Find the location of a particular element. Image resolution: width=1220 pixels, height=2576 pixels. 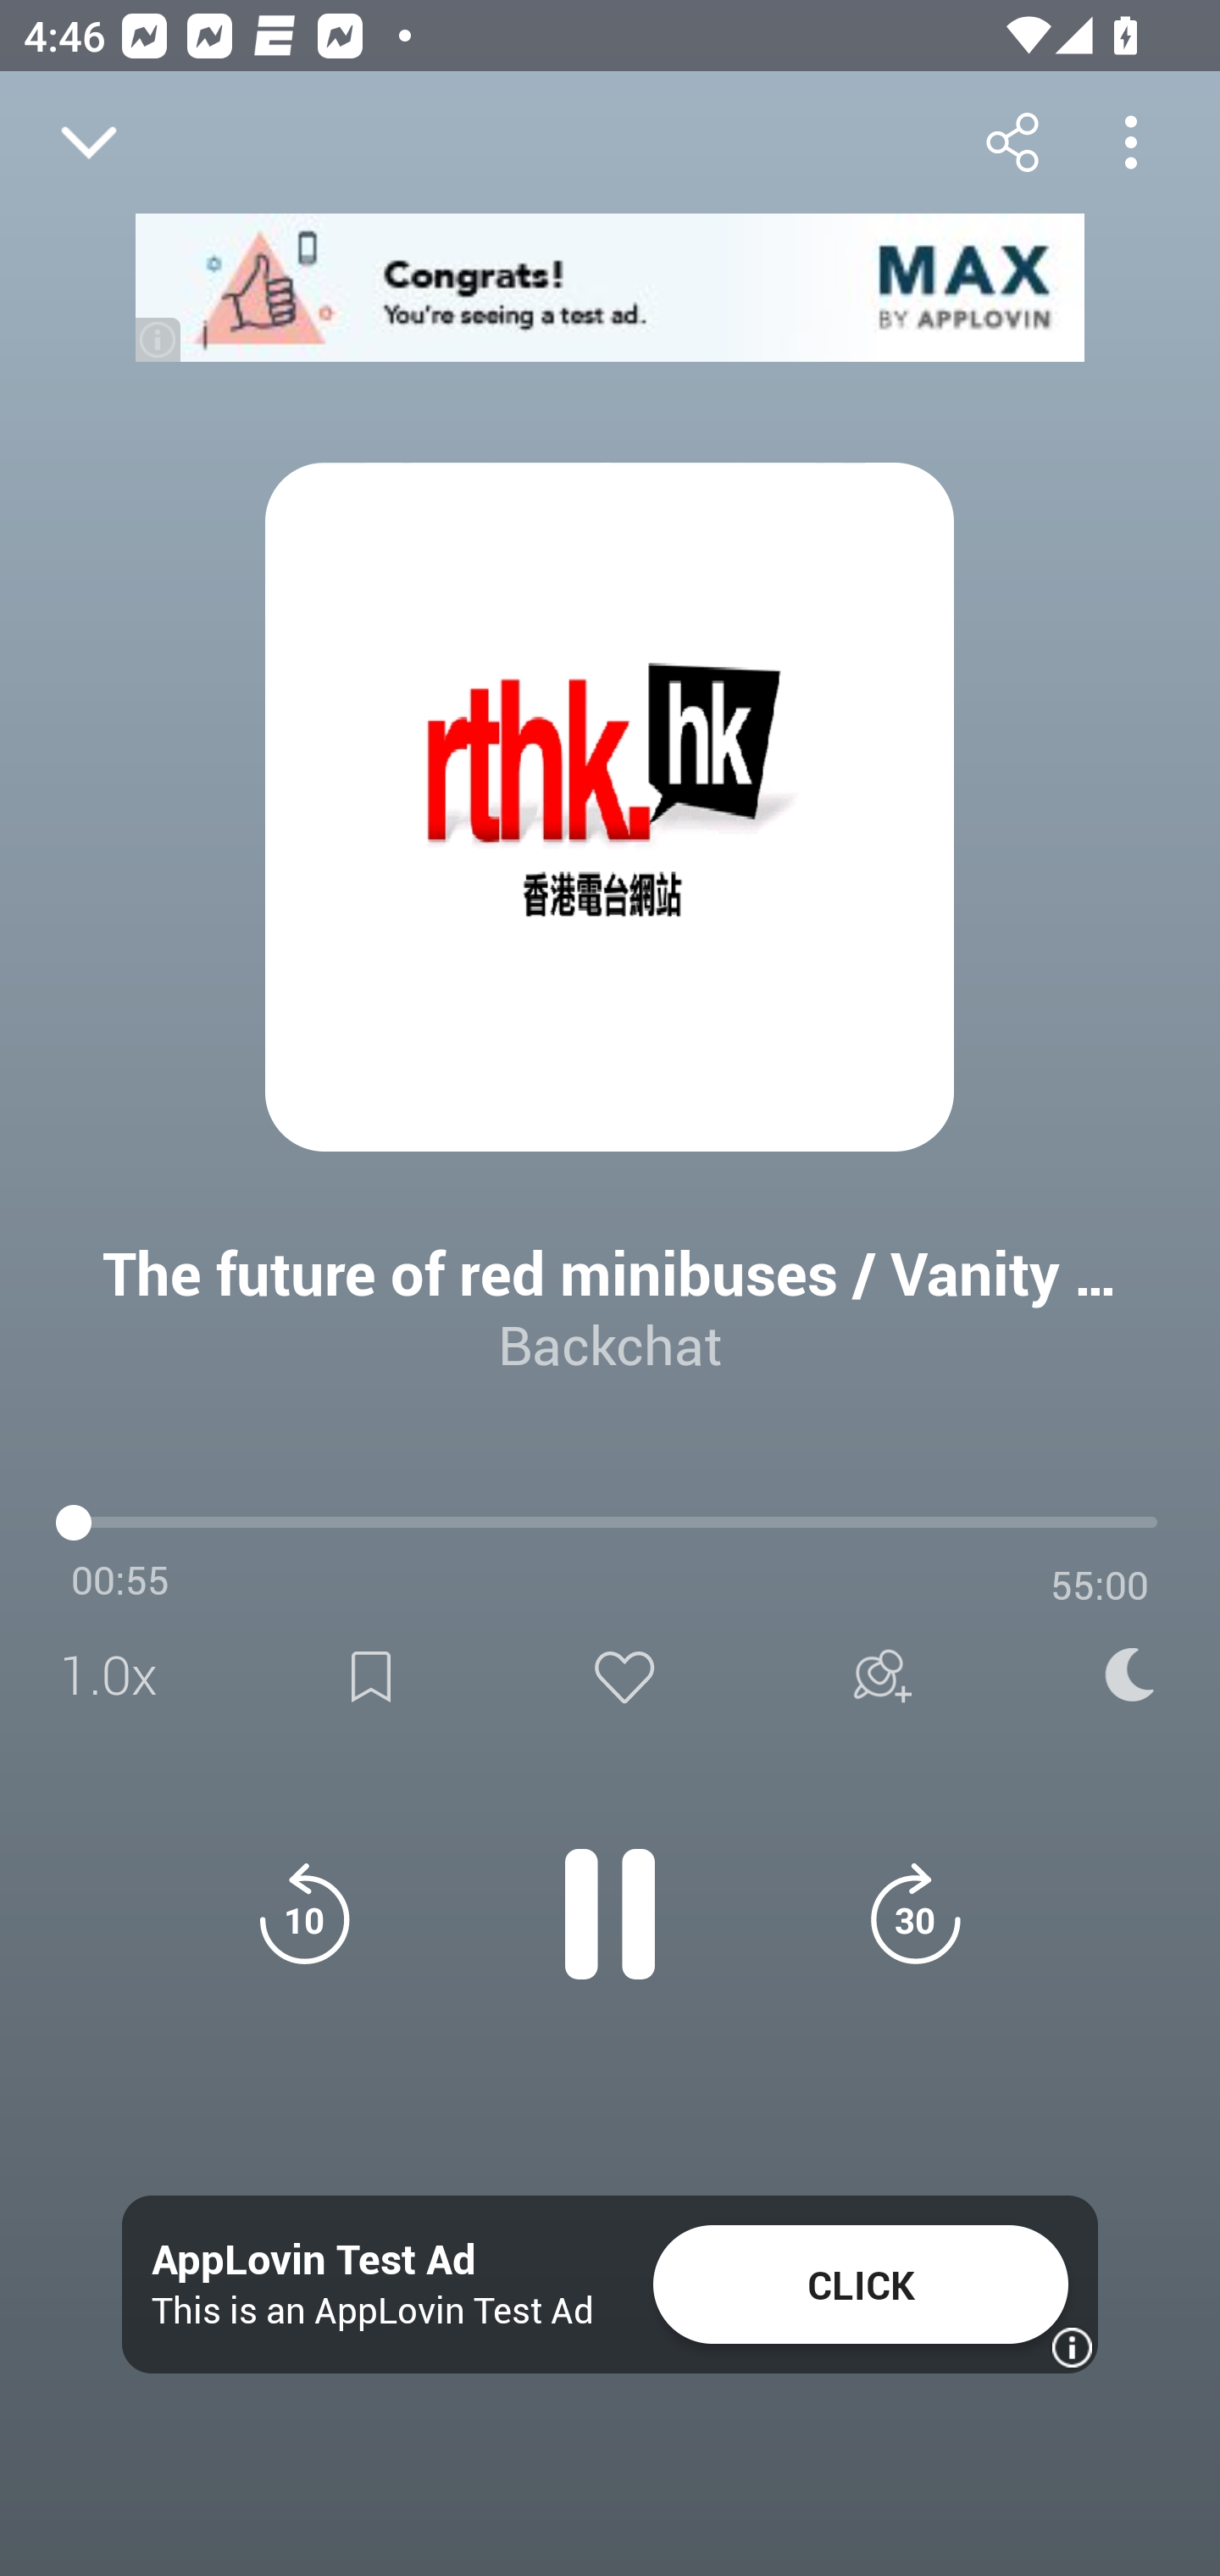

Close fullscreen player is located at coordinates (88, 142).